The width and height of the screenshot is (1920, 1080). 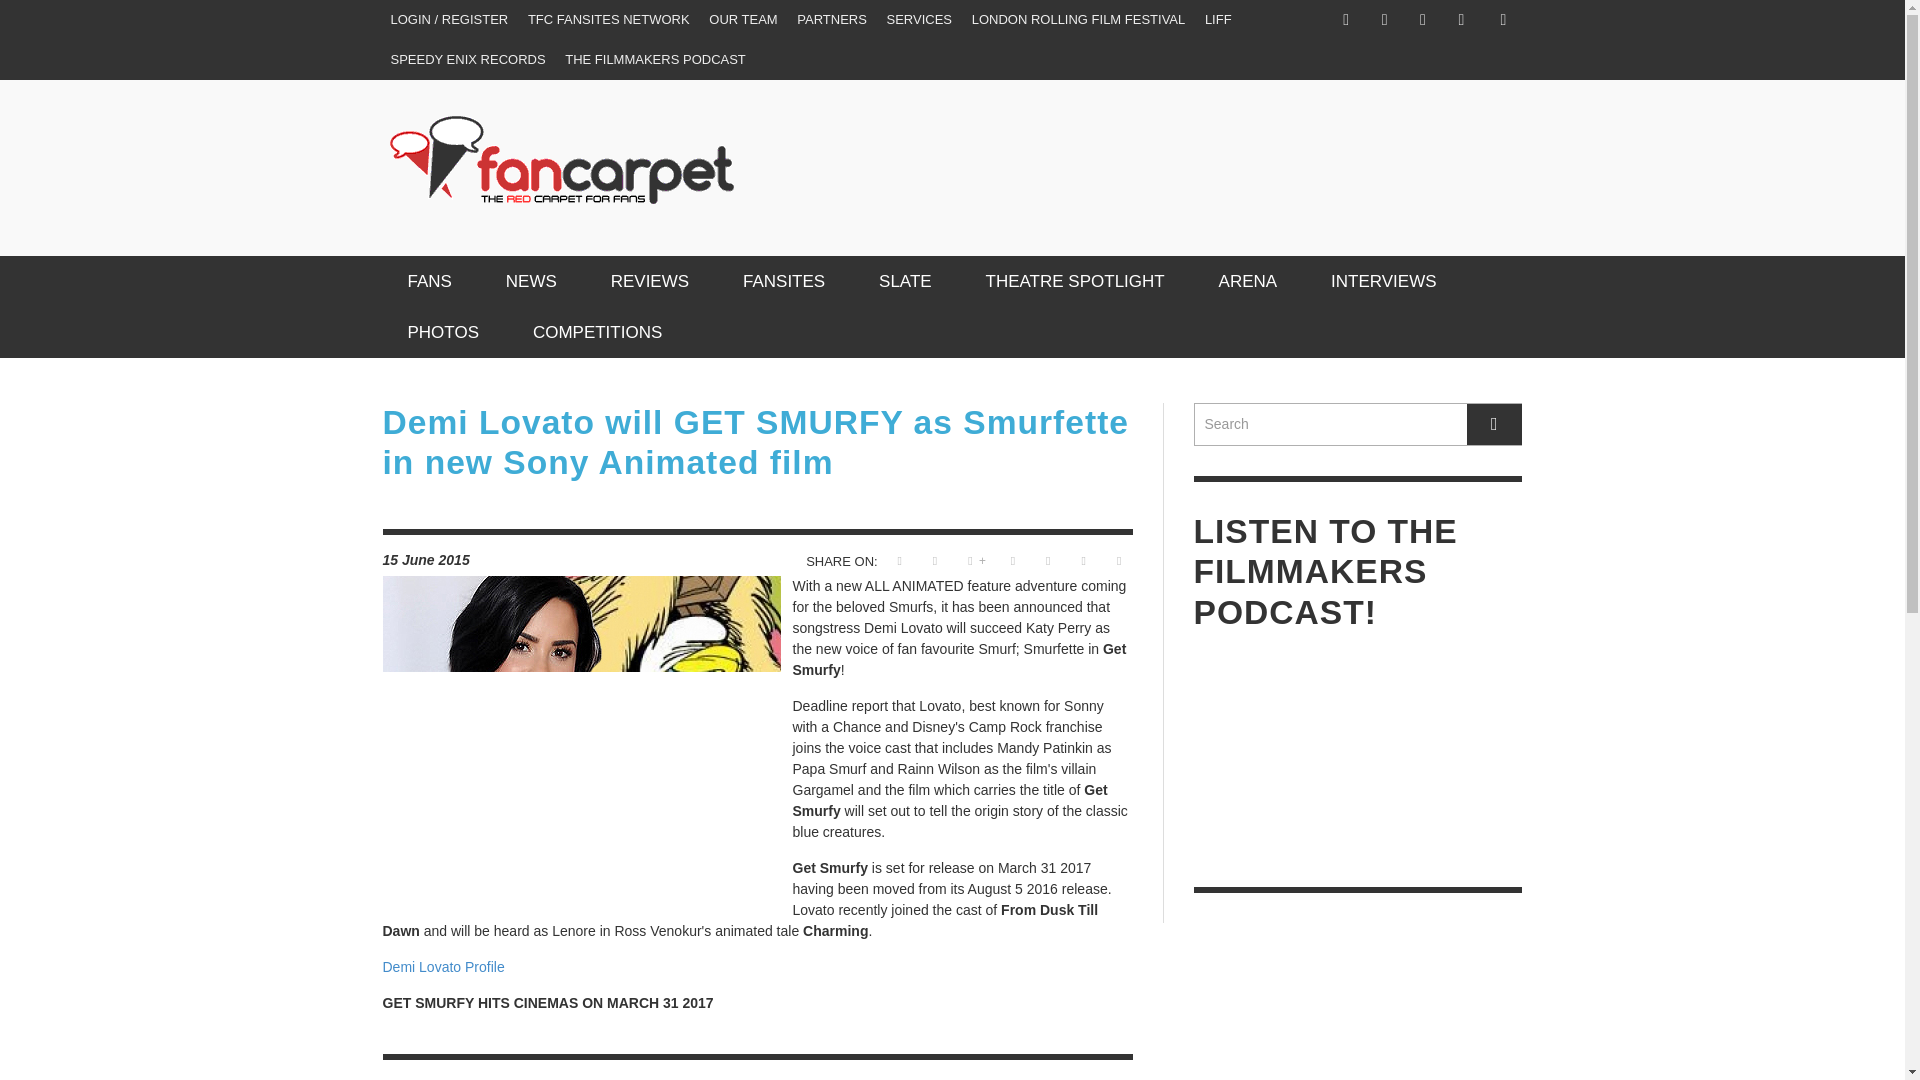 I want to click on SERVICES, so click(x=920, y=20).